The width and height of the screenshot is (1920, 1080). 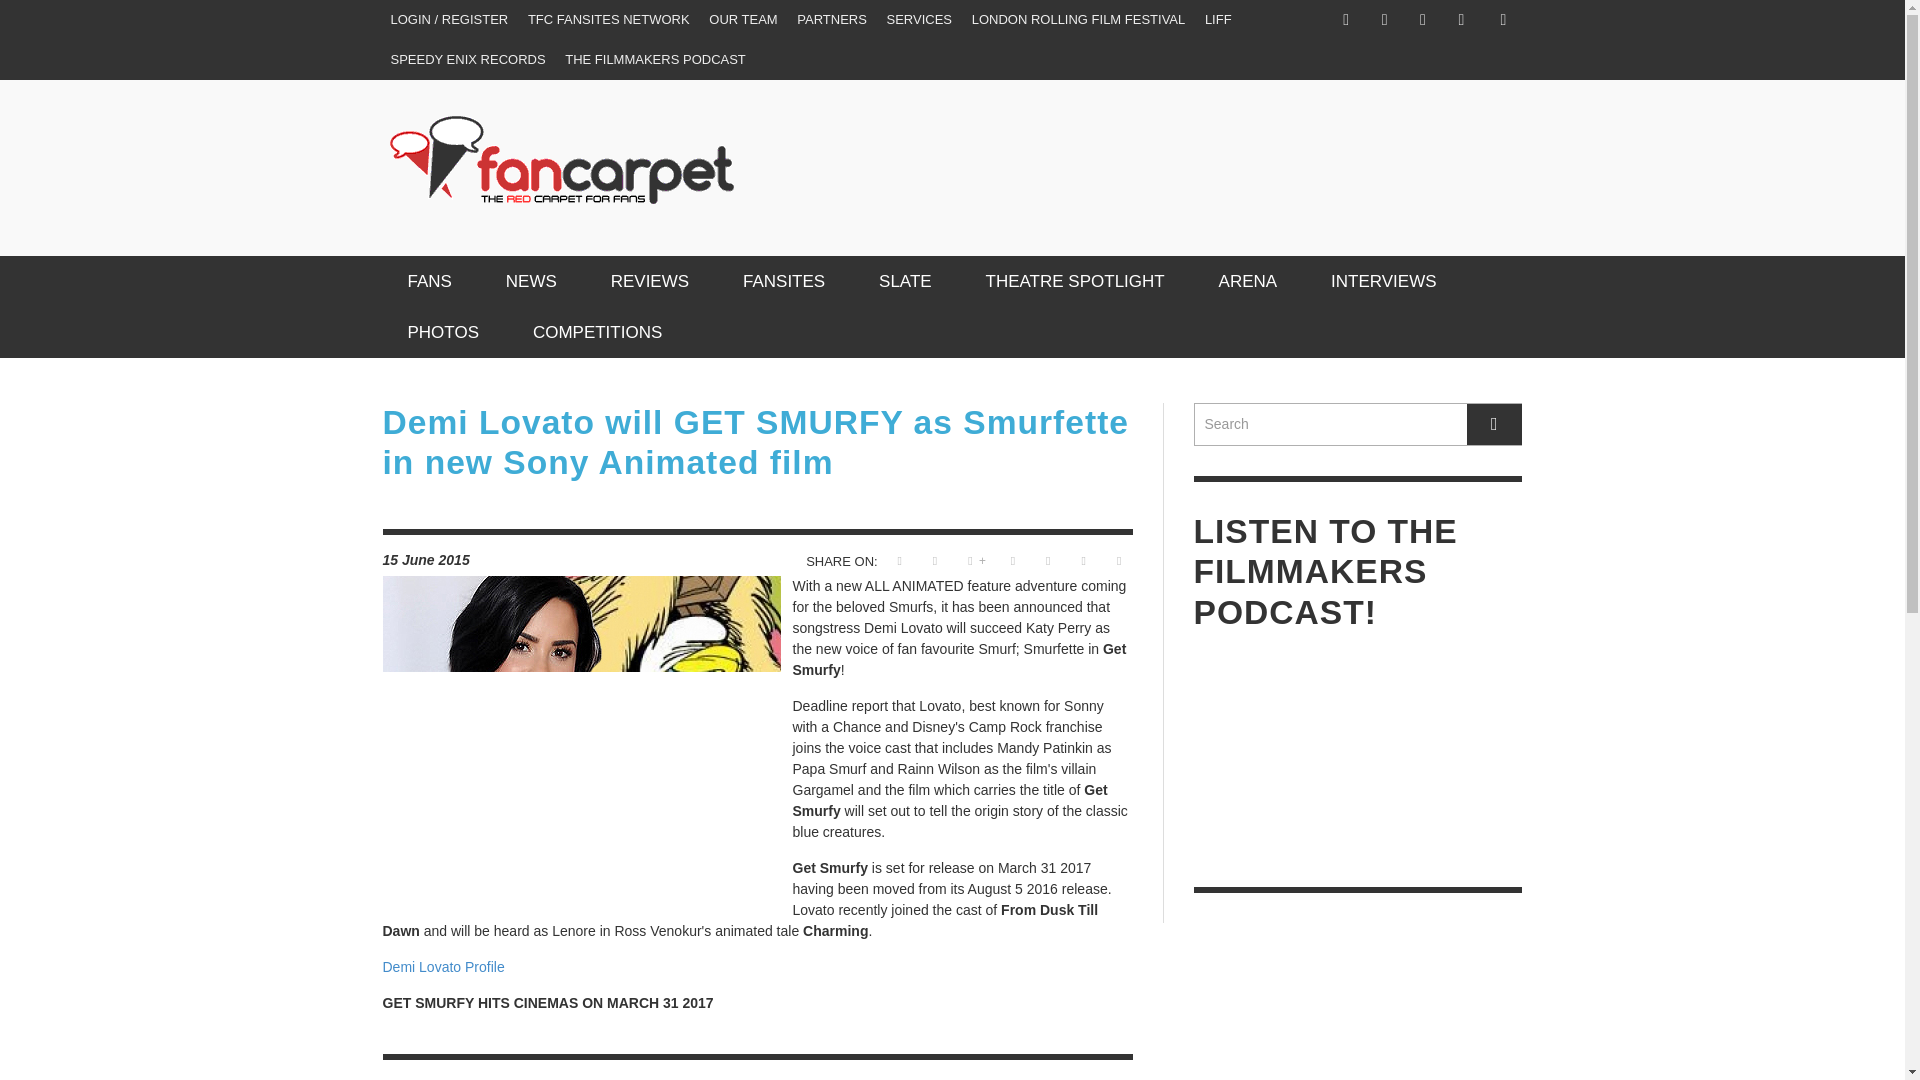 I want to click on SERVICES, so click(x=920, y=20).